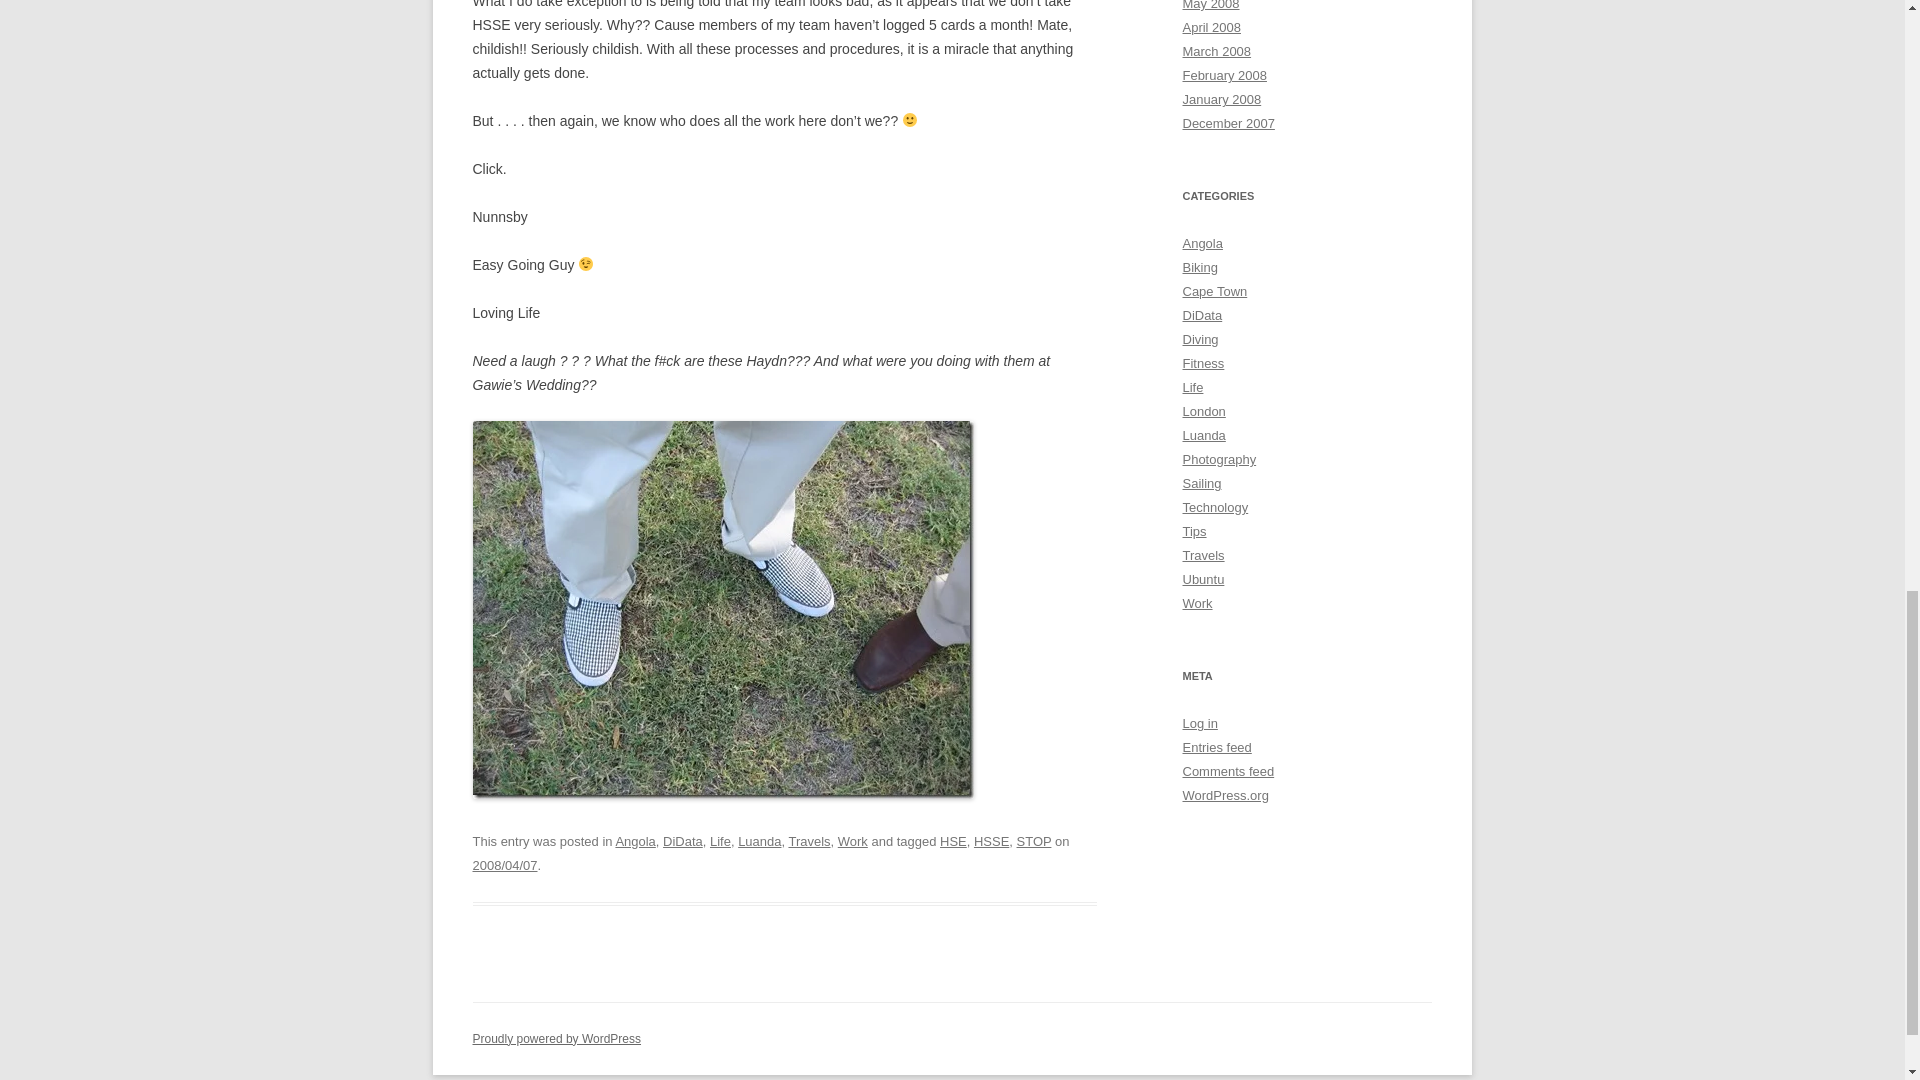  I want to click on 22:18, so click(504, 864).